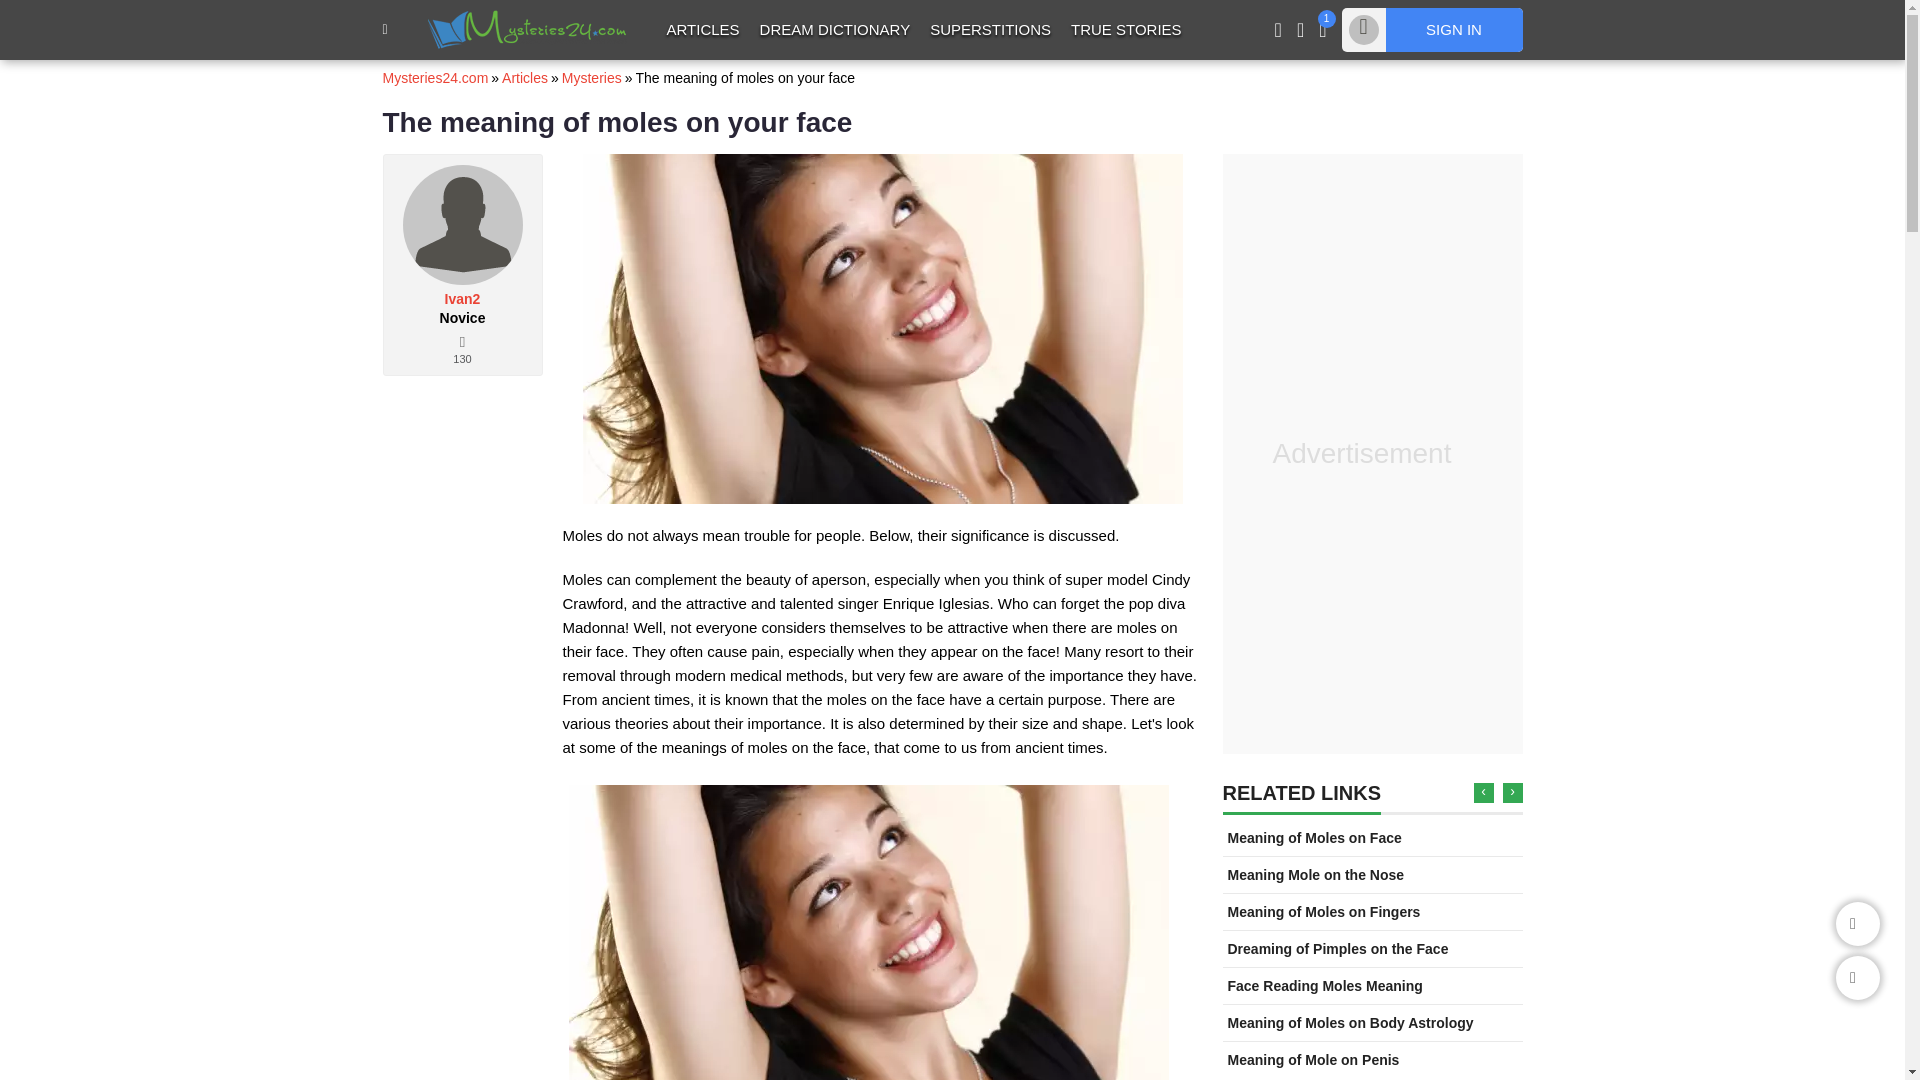 This screenshot has height=1080, width=1920. What do you see at coordinates (528, 28) in the screenshot?
I see `mysteries24.com` at bounding box center [528, 28].